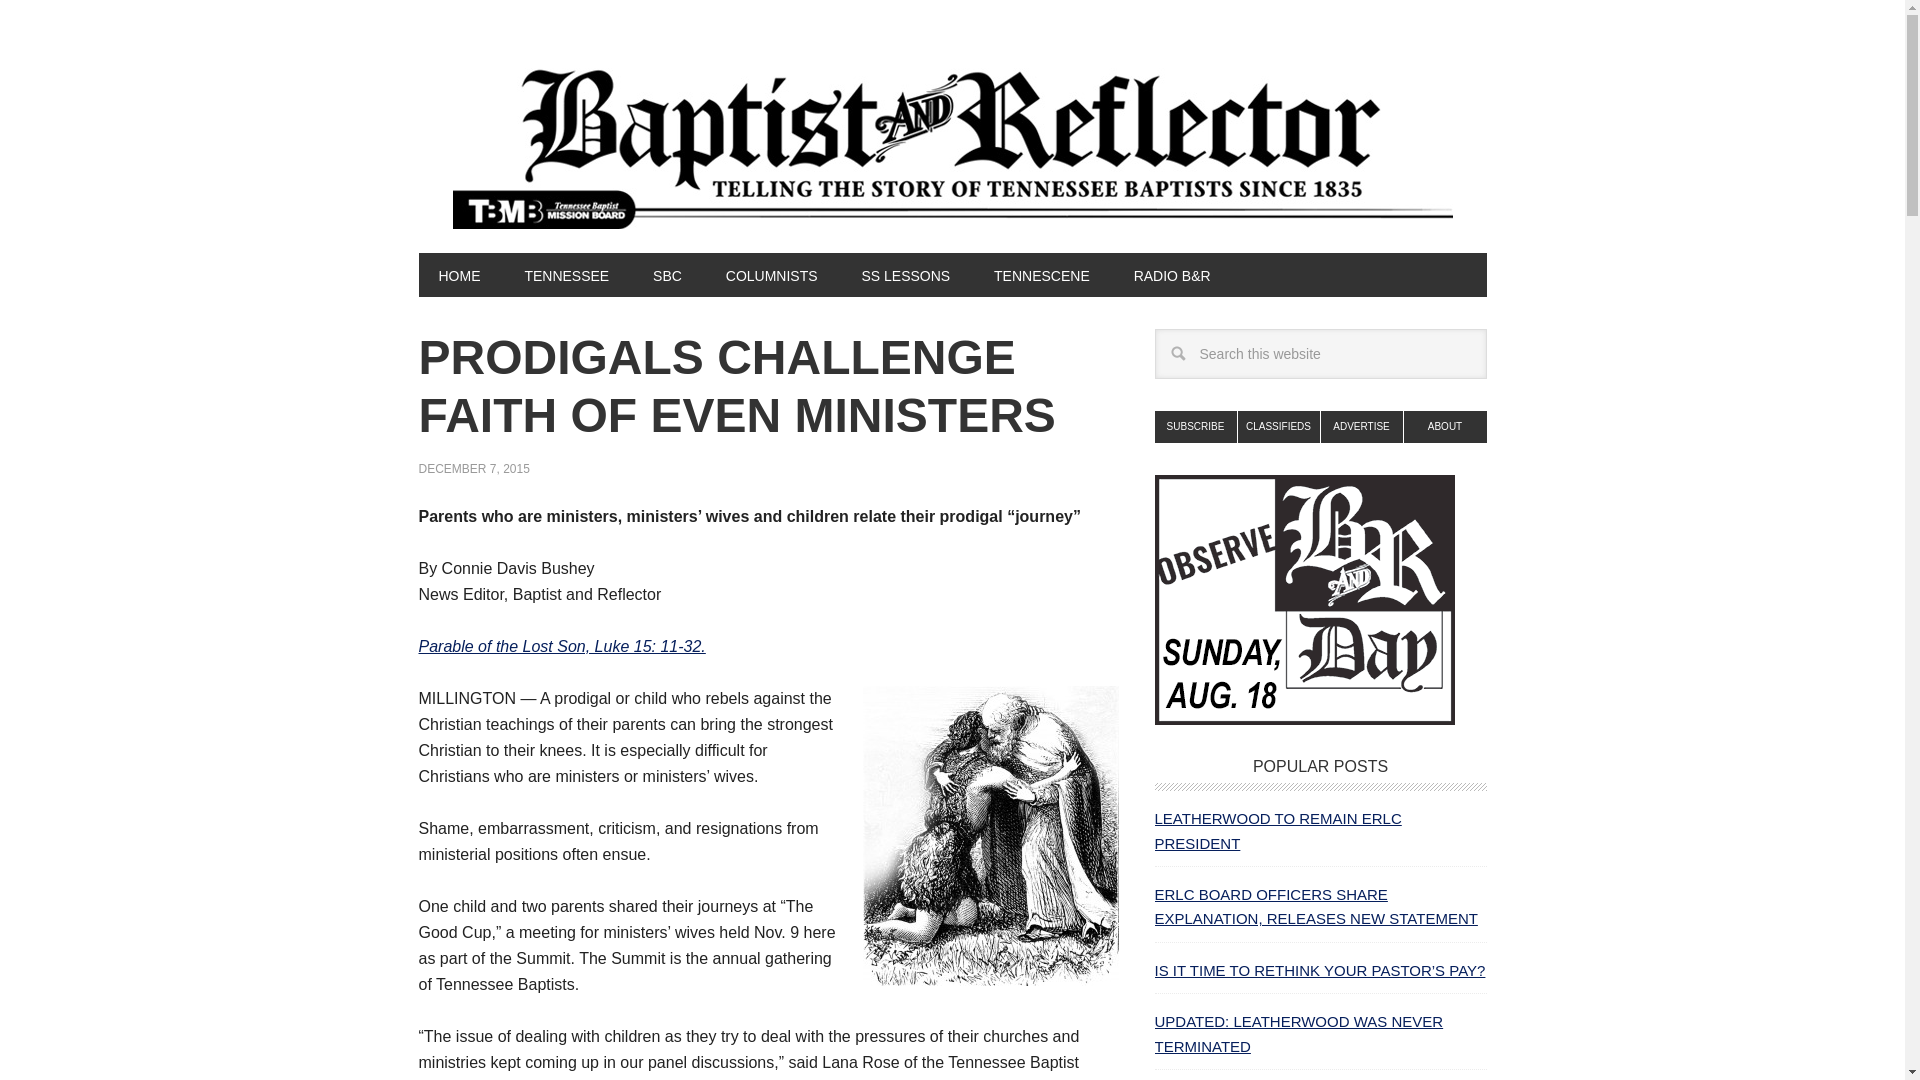  Describe the element at coordinates (566, 274) in the screenshot. I see `TENNESSEE` at that location.